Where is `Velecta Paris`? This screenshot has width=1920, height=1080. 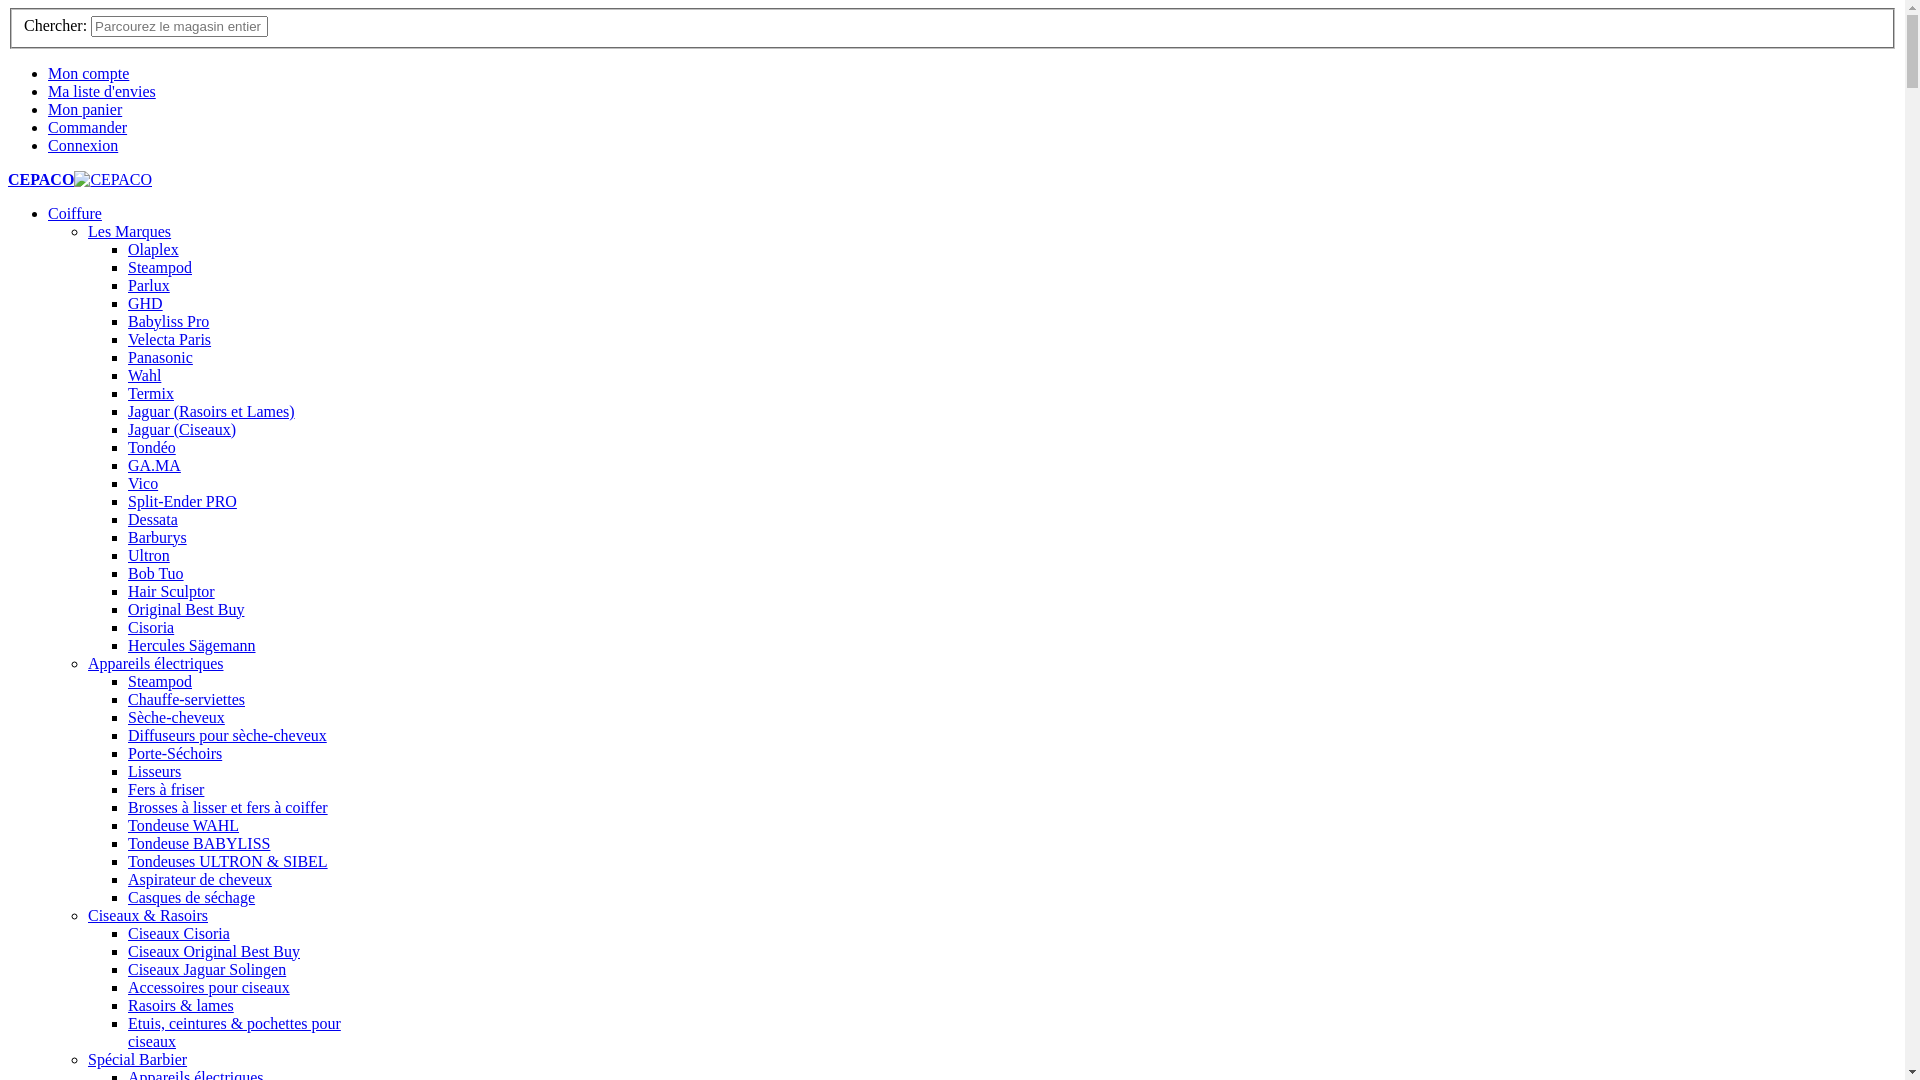 Velecta Paris is located at coordinates (170, 340).